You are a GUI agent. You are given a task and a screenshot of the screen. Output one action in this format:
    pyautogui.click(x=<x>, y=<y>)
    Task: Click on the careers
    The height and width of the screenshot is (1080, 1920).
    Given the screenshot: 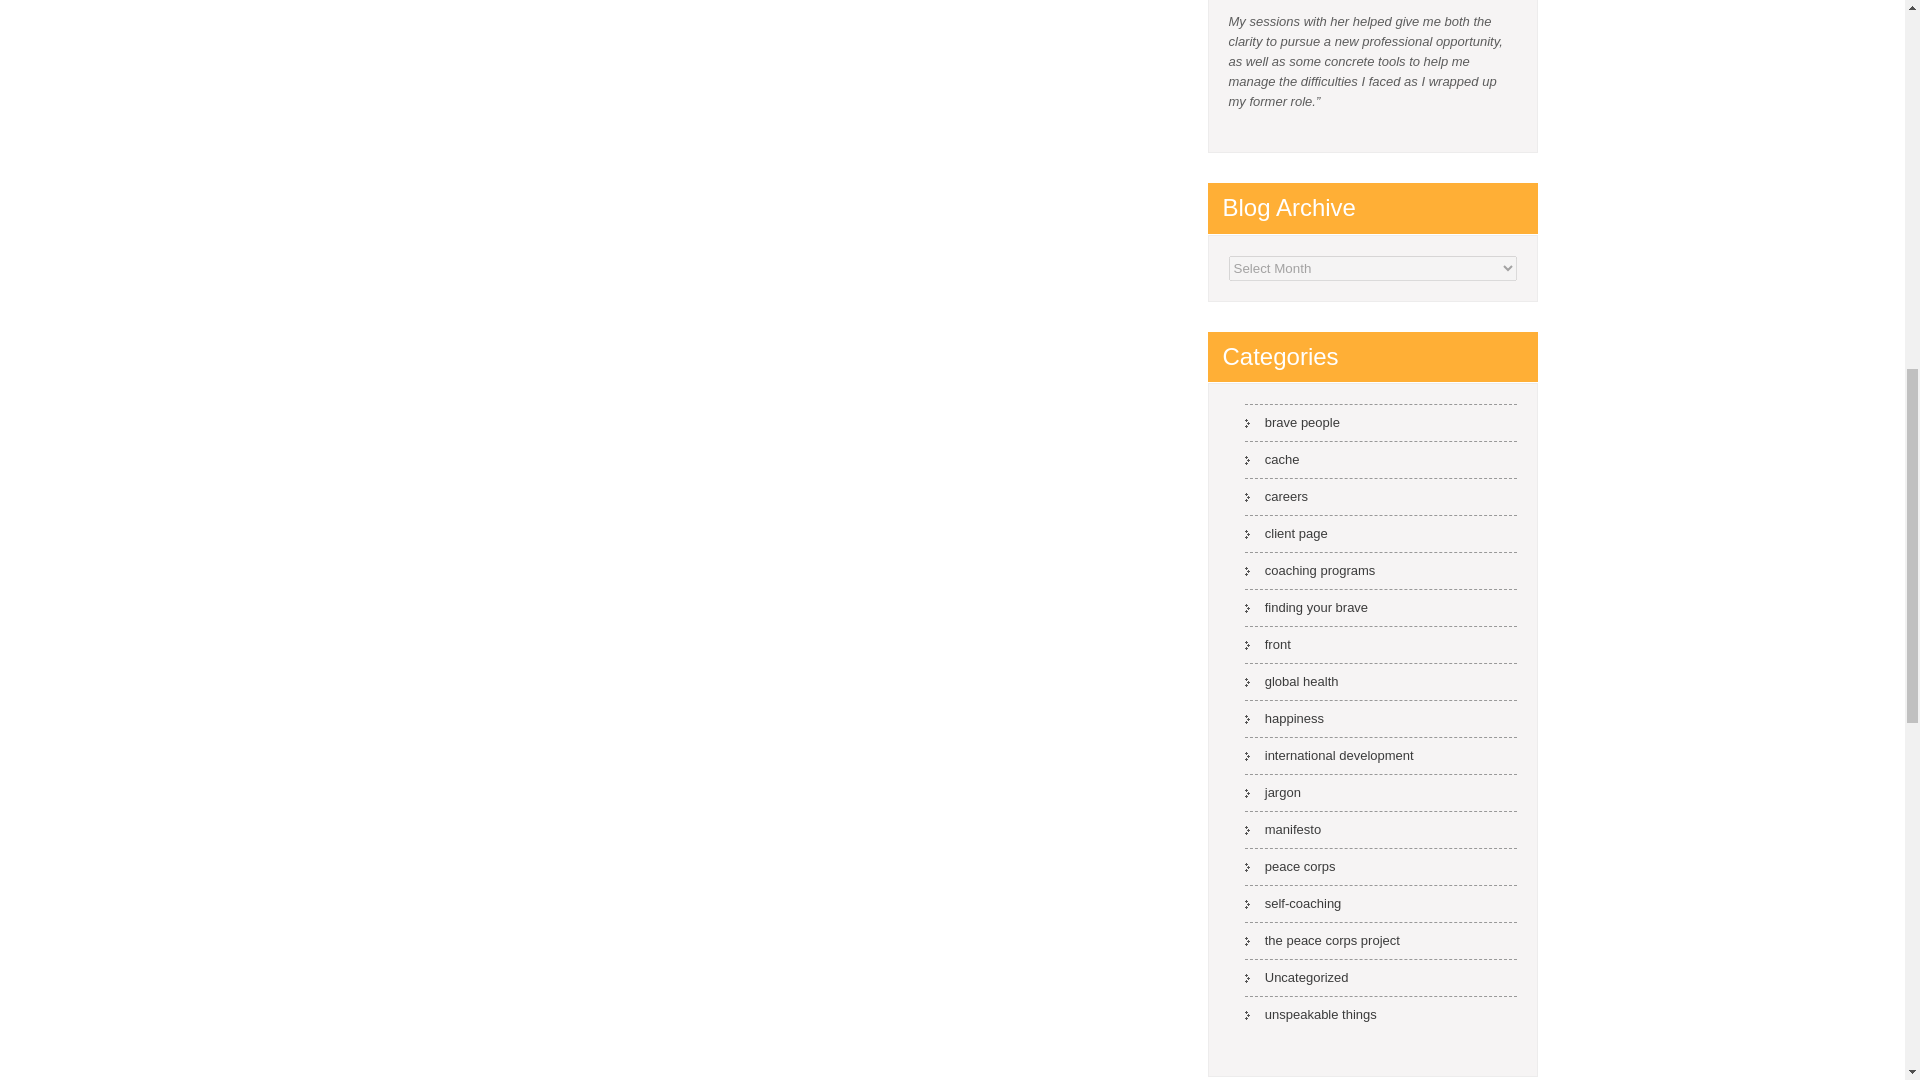 What is the action you would take?
    pyautogui.click(x=1276, y=496)
    